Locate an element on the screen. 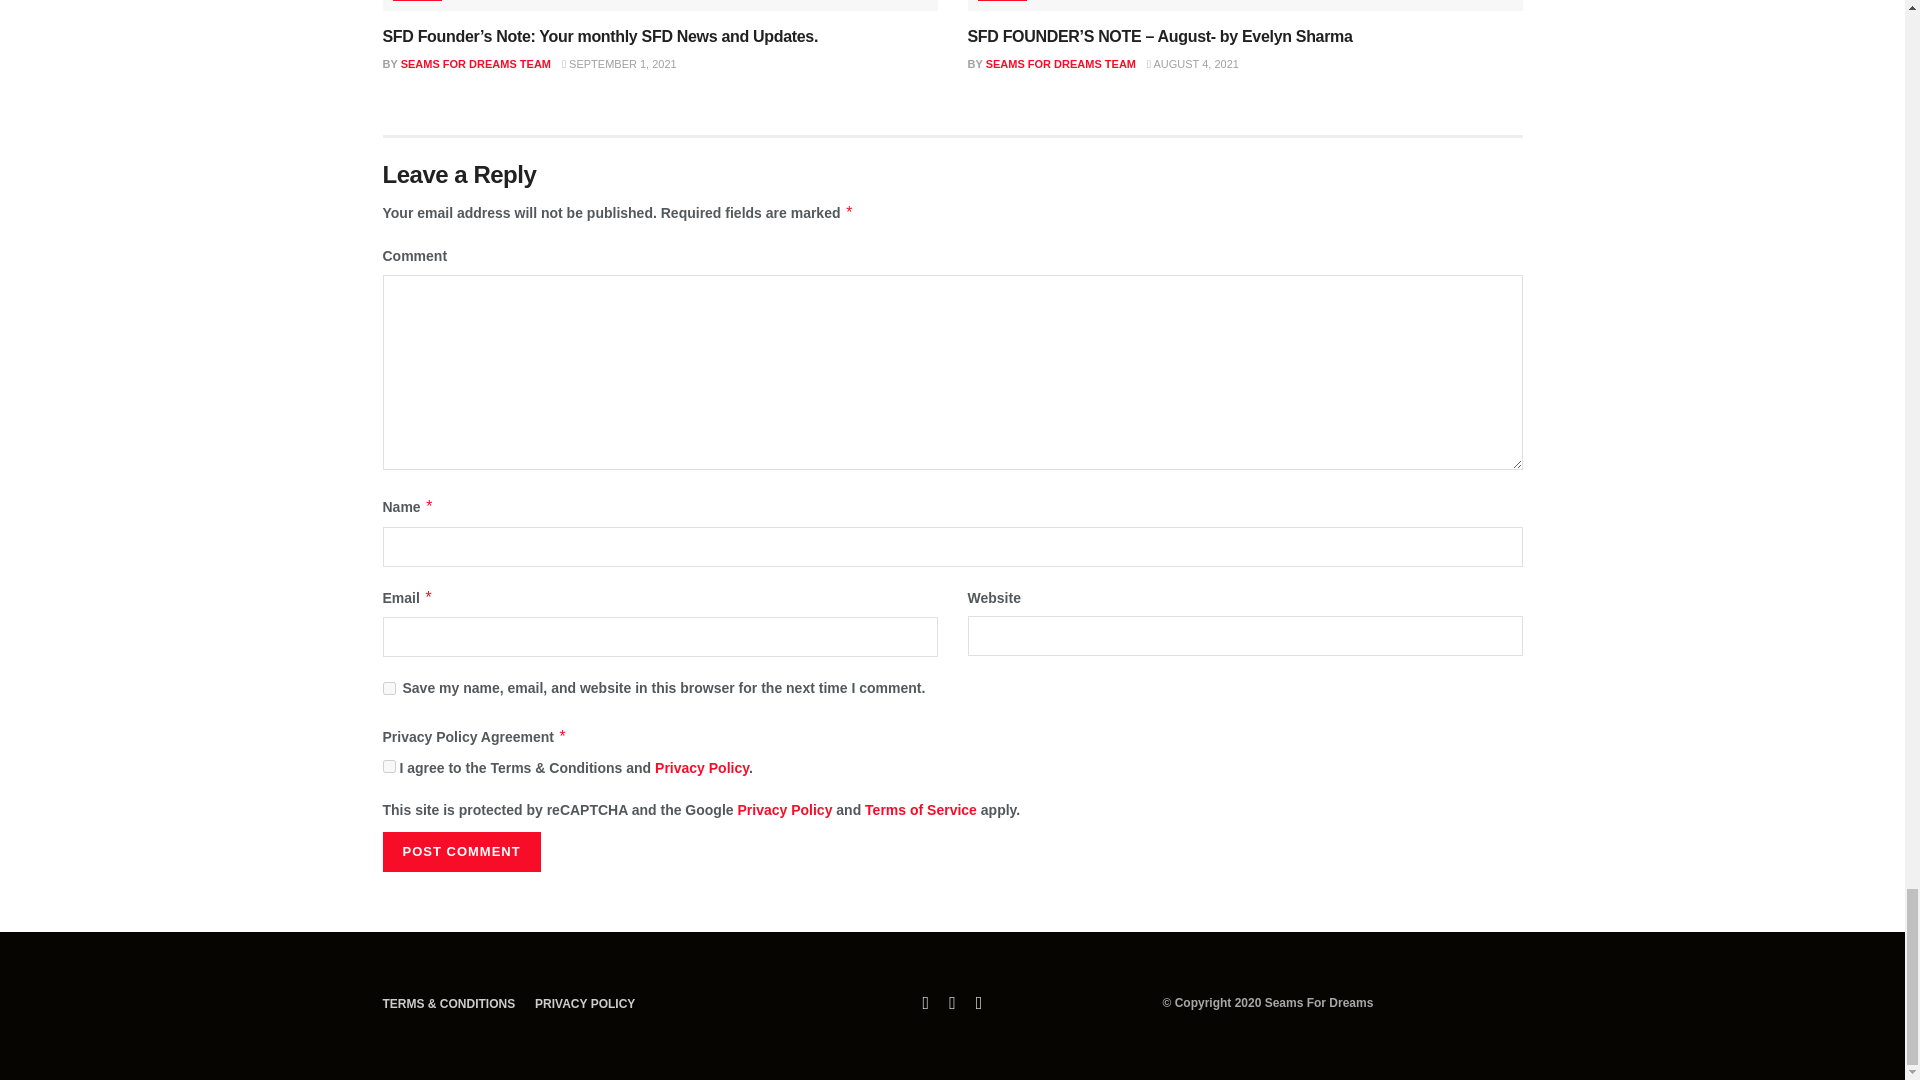  Post Comment is located at coordinates (460, 851).